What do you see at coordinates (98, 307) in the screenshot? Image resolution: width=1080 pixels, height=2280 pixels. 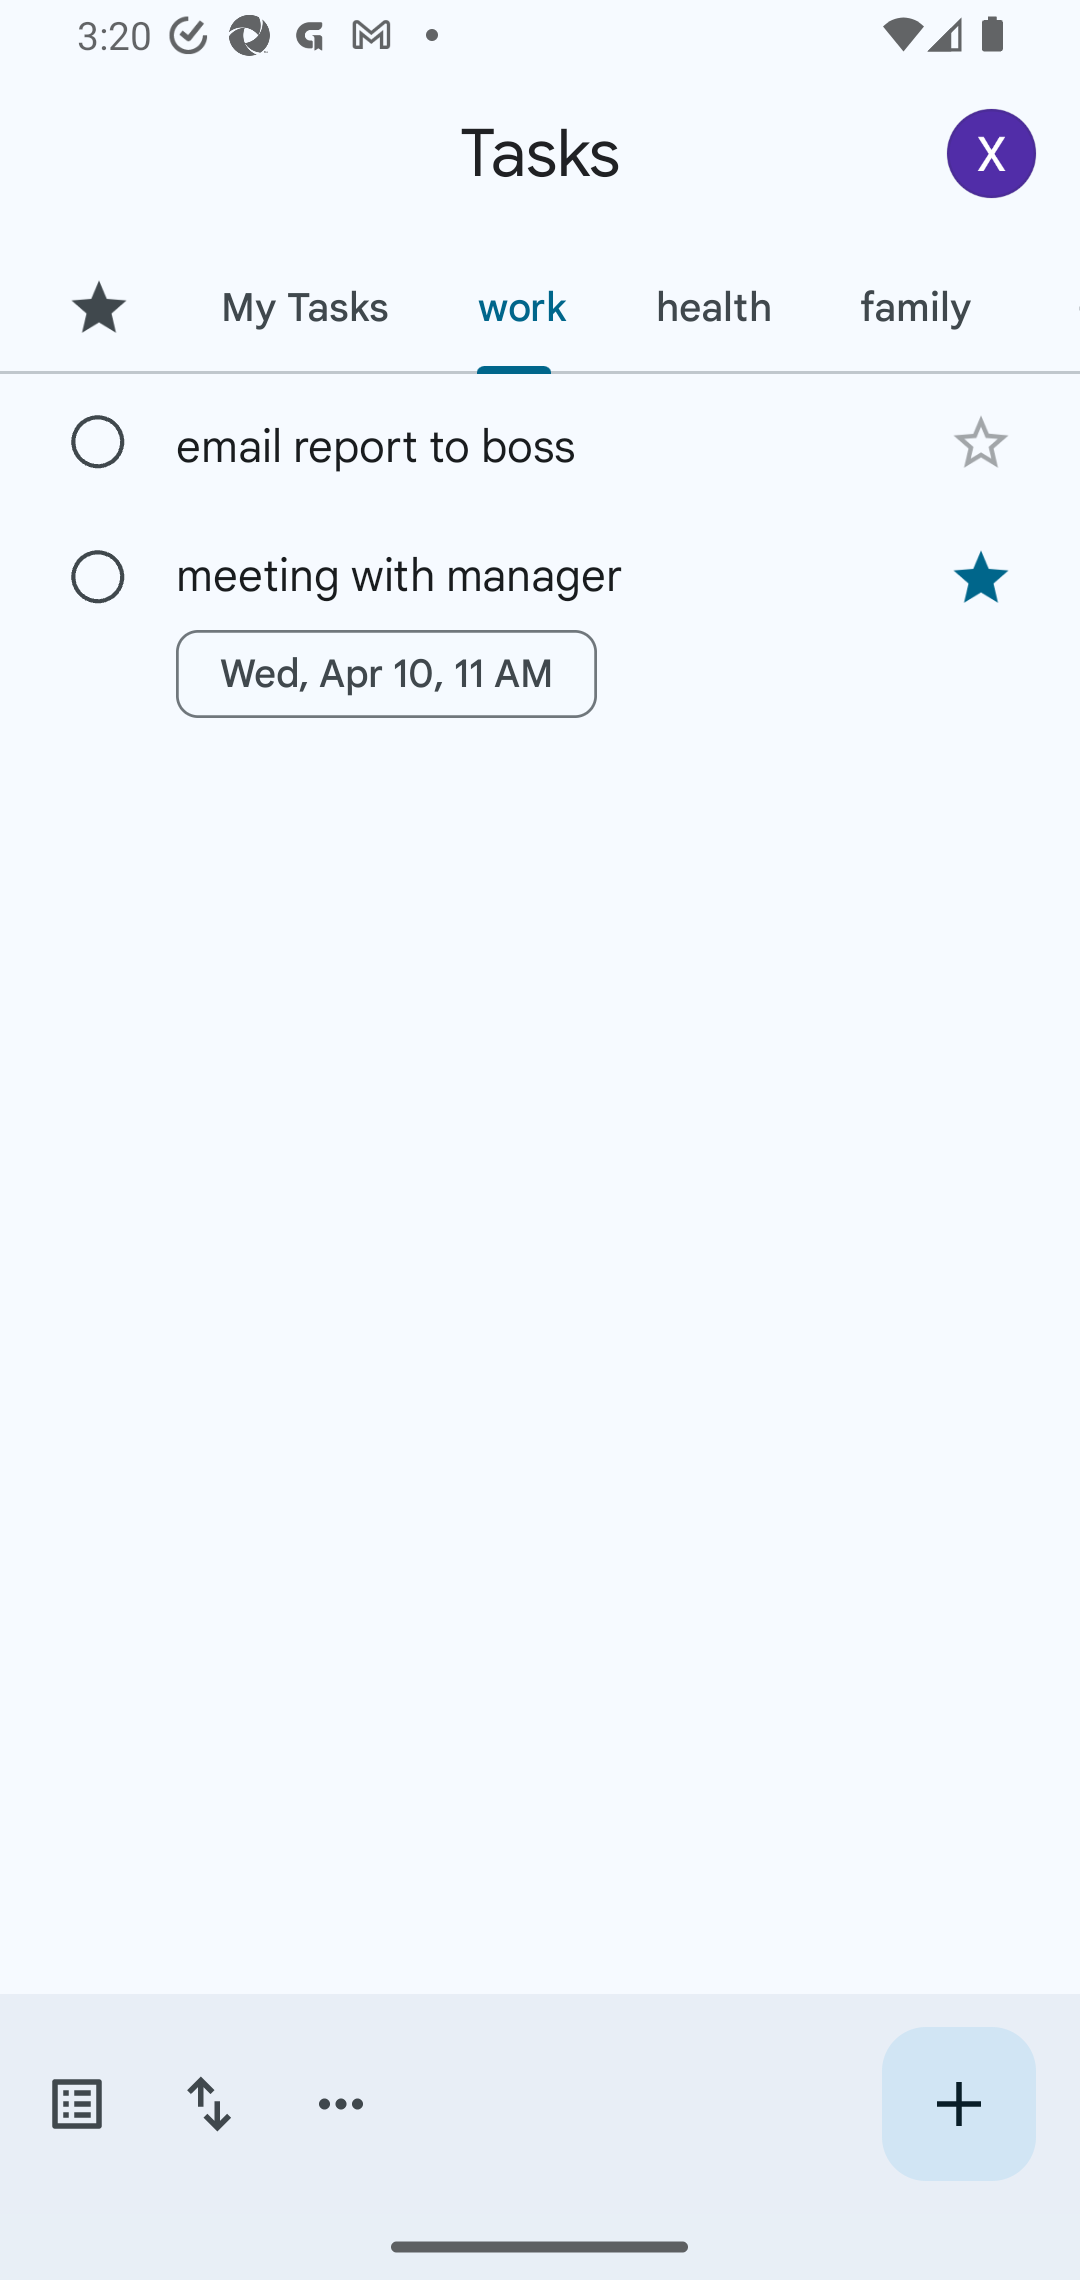 I see `Starred` at bounding box center [98, 307].